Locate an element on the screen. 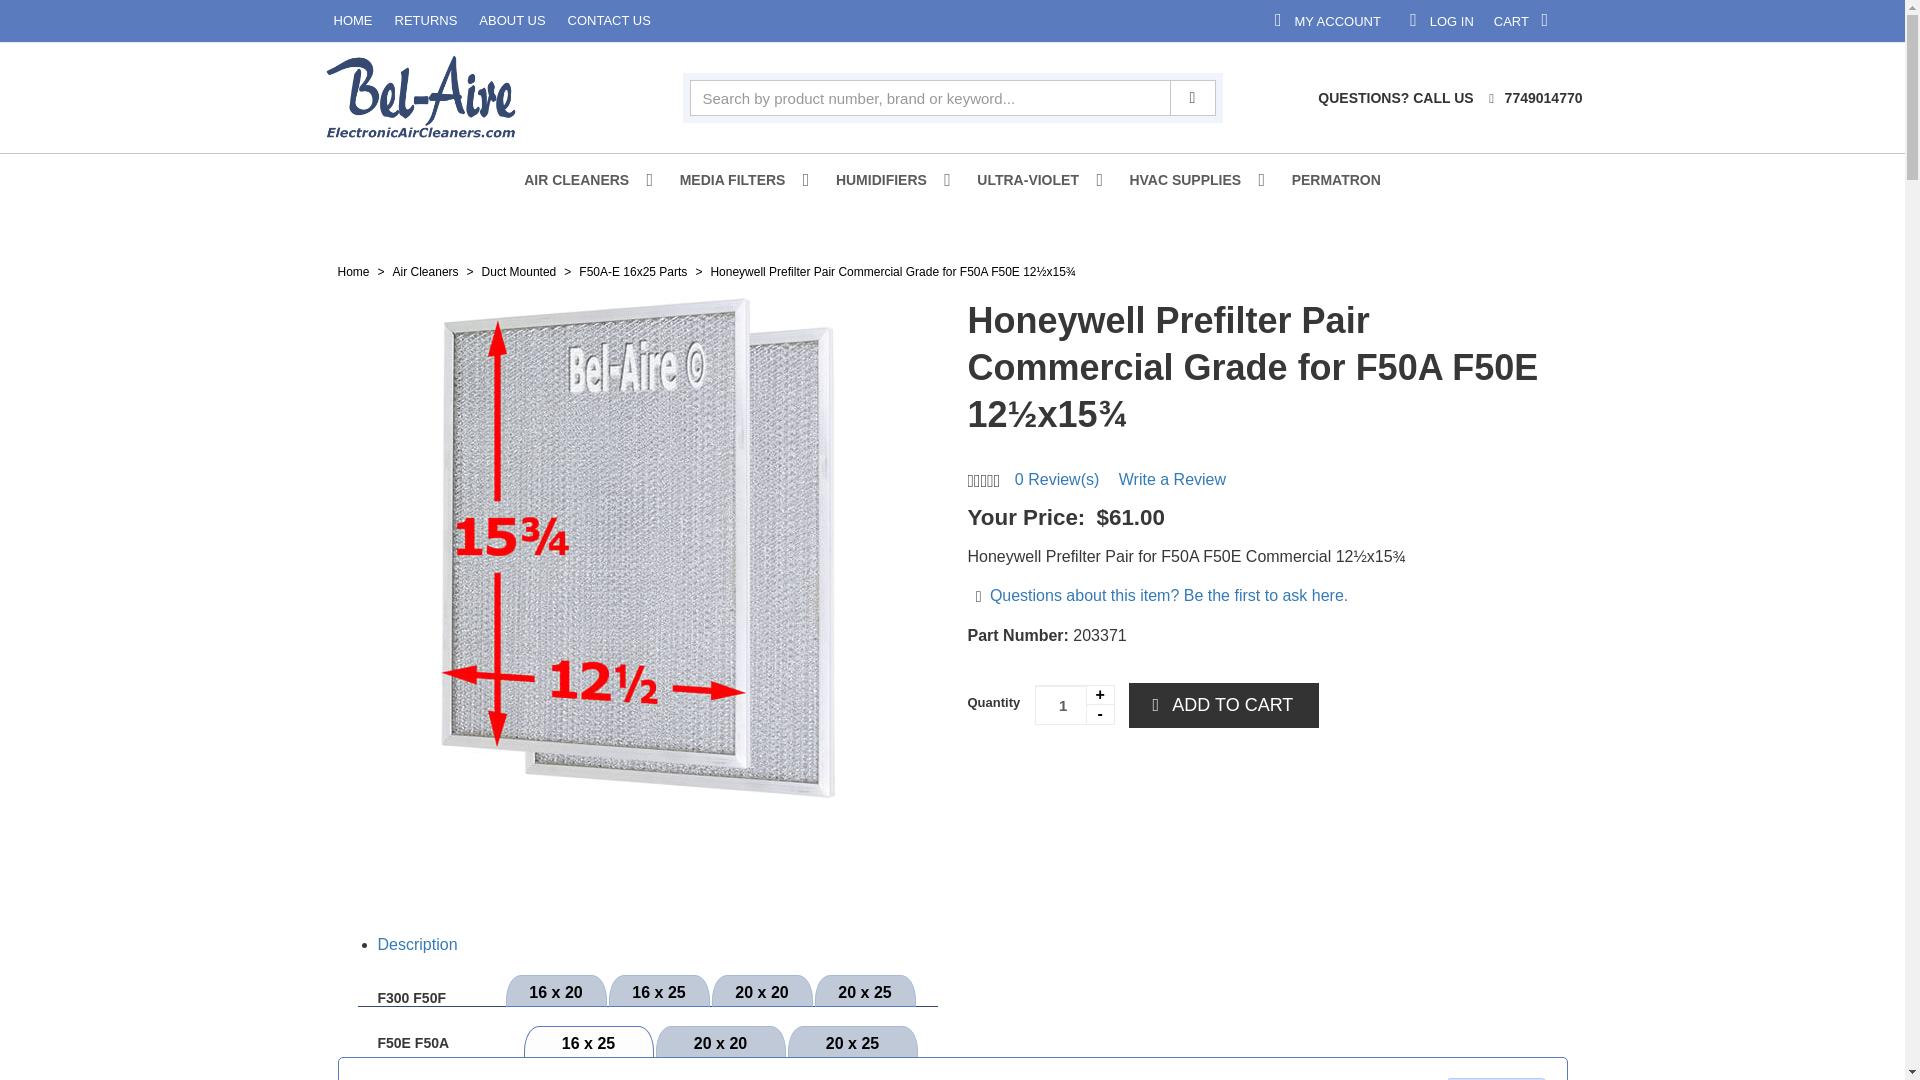 The width and height of the screenshot is (1920, 1080). 7749014770 is located at coordinates (1774, 20).